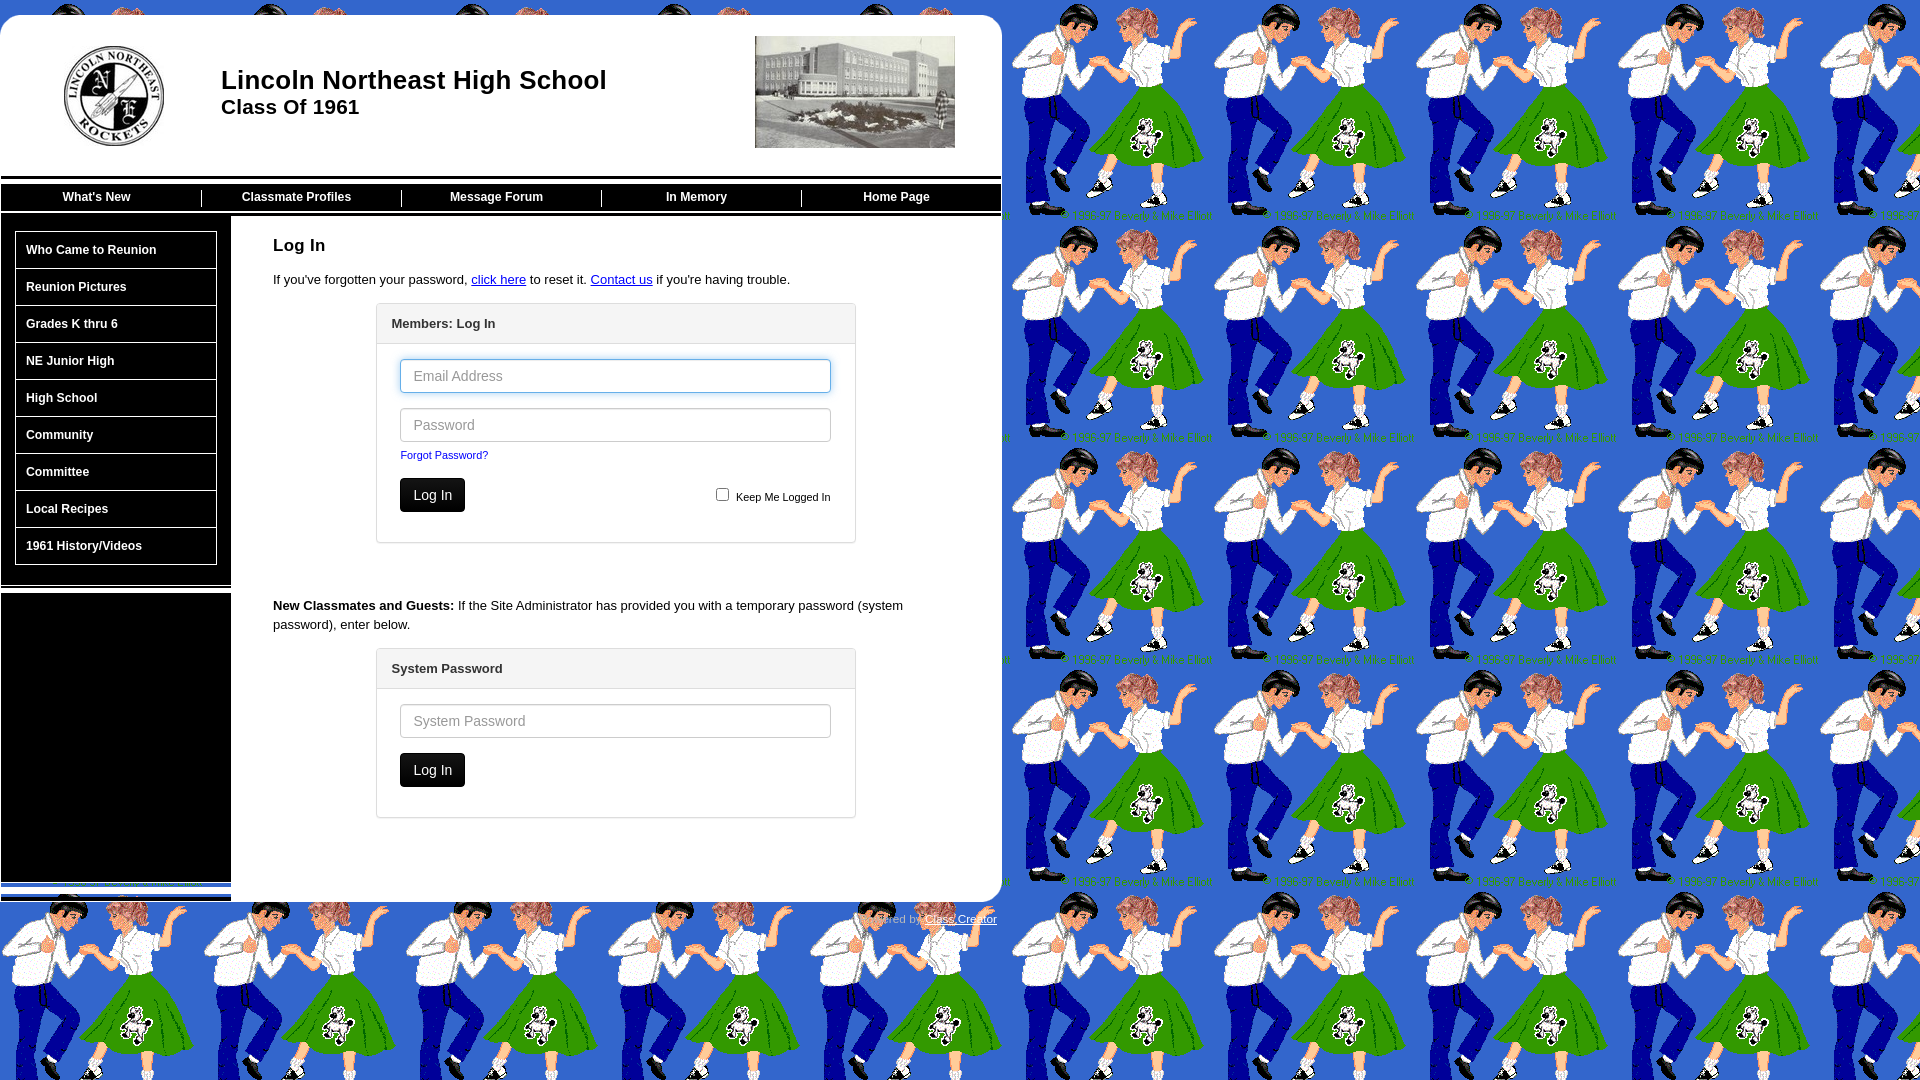 This screenshot has width=1920, height=1080. Describe the element at coordinates (116, 510) in the screenshot. I see `Local Recipes` at that location.